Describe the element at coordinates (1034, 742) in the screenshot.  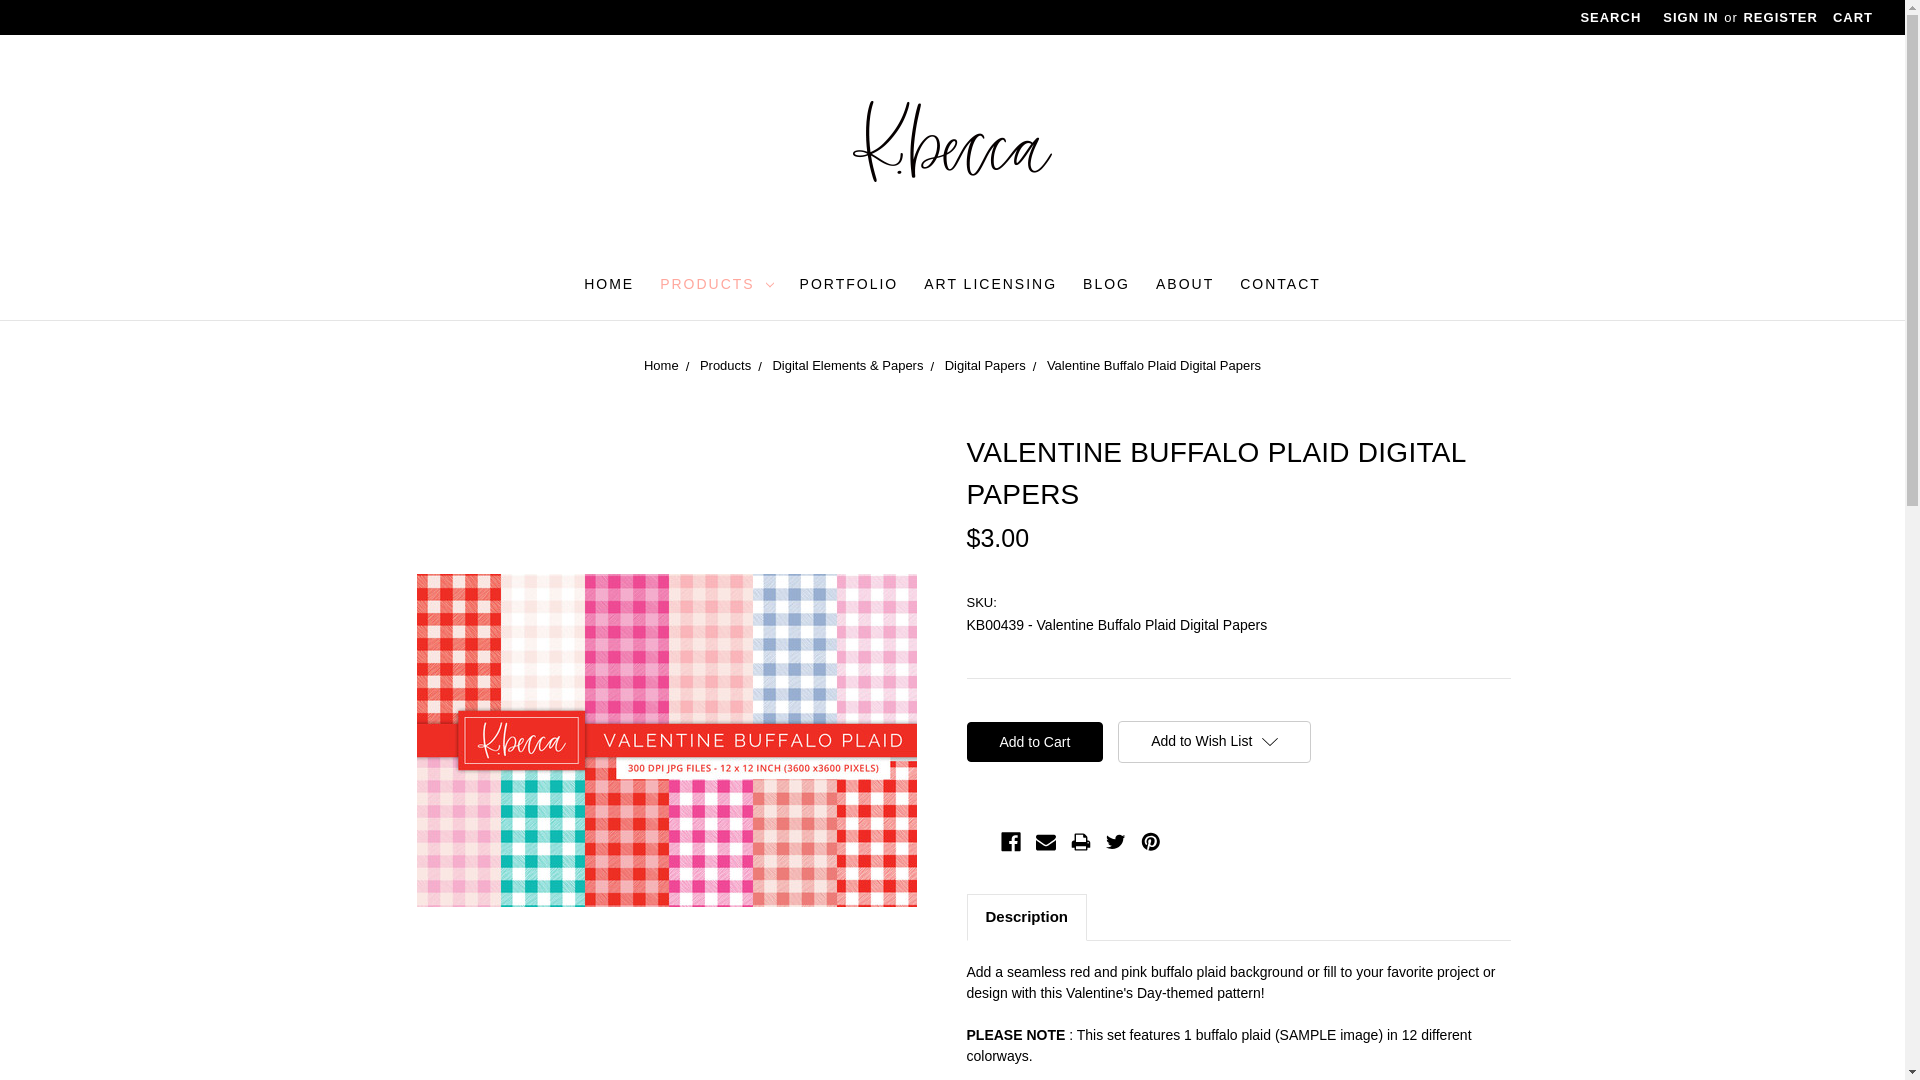
I see `Add to Cart` at that location.